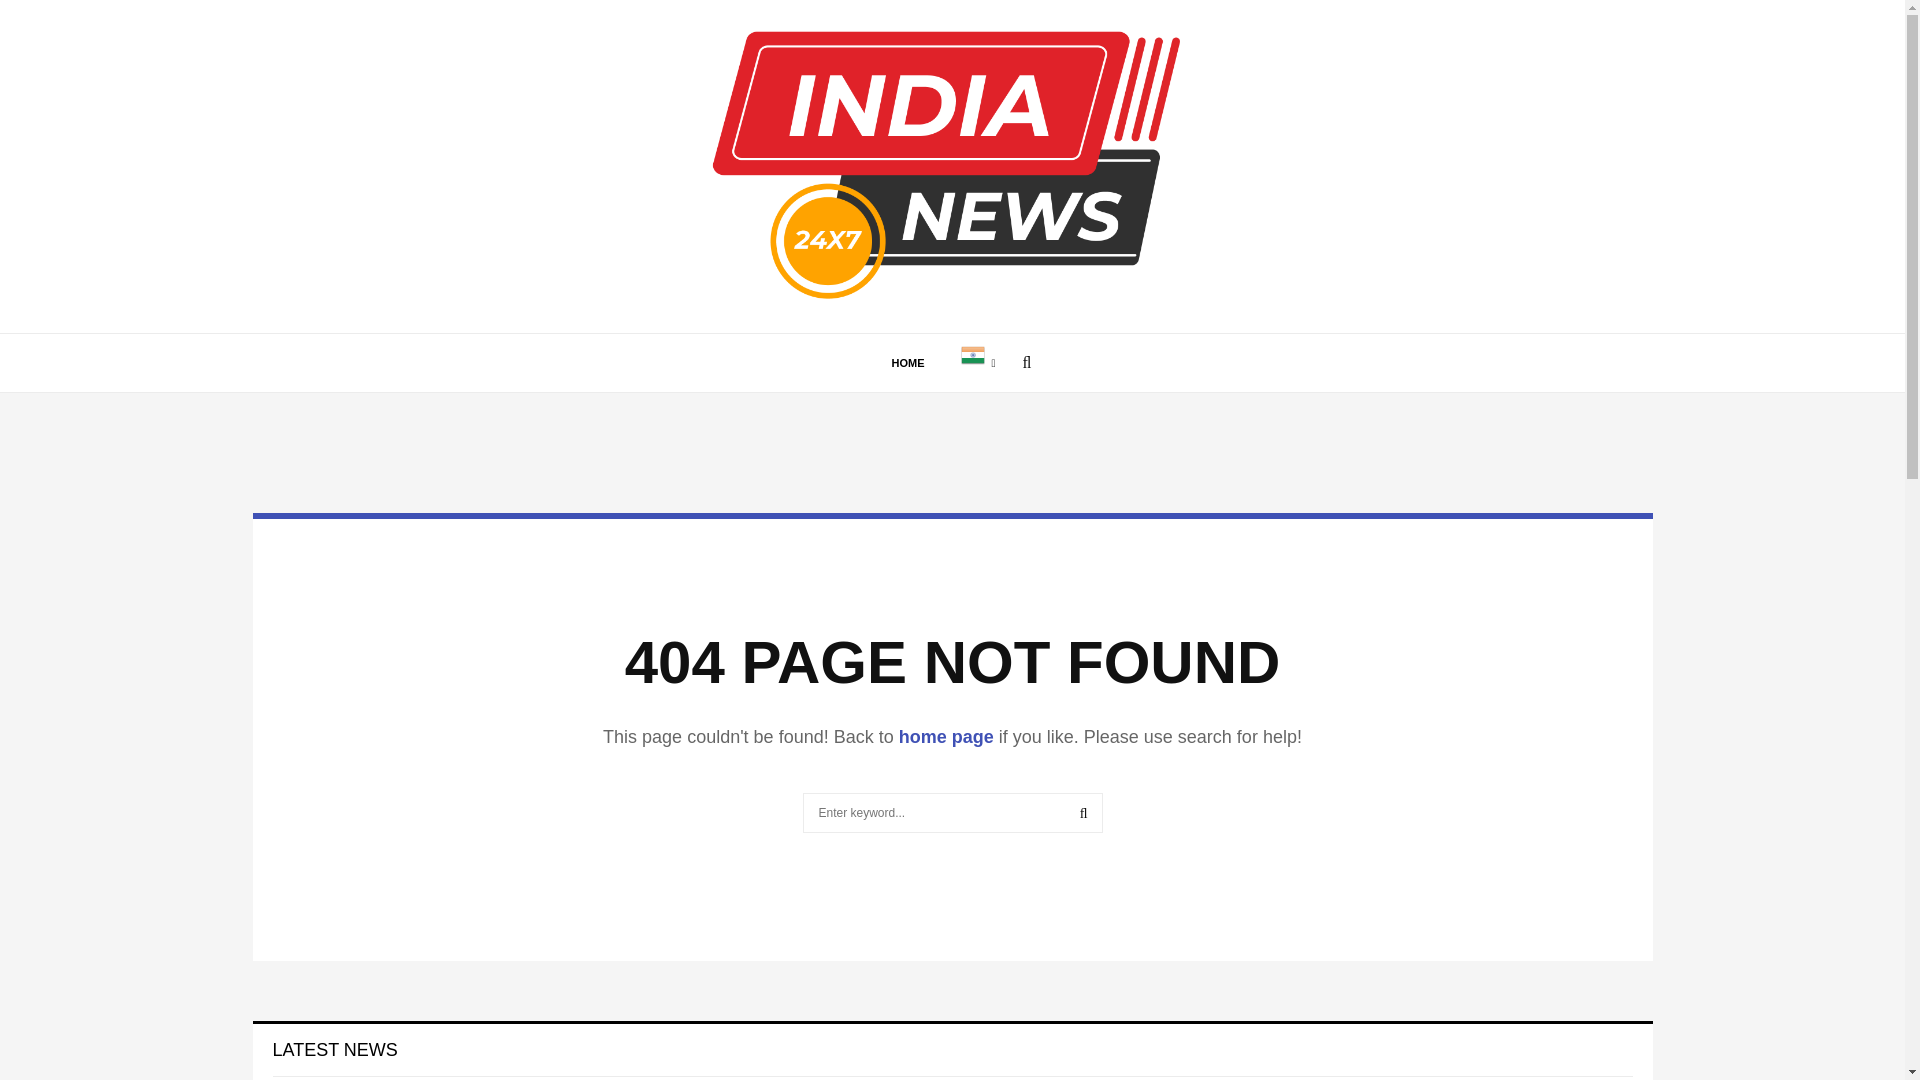 This screenshot has width=1920, height=1080. I want to click on Latest News, so click(334, 1050).